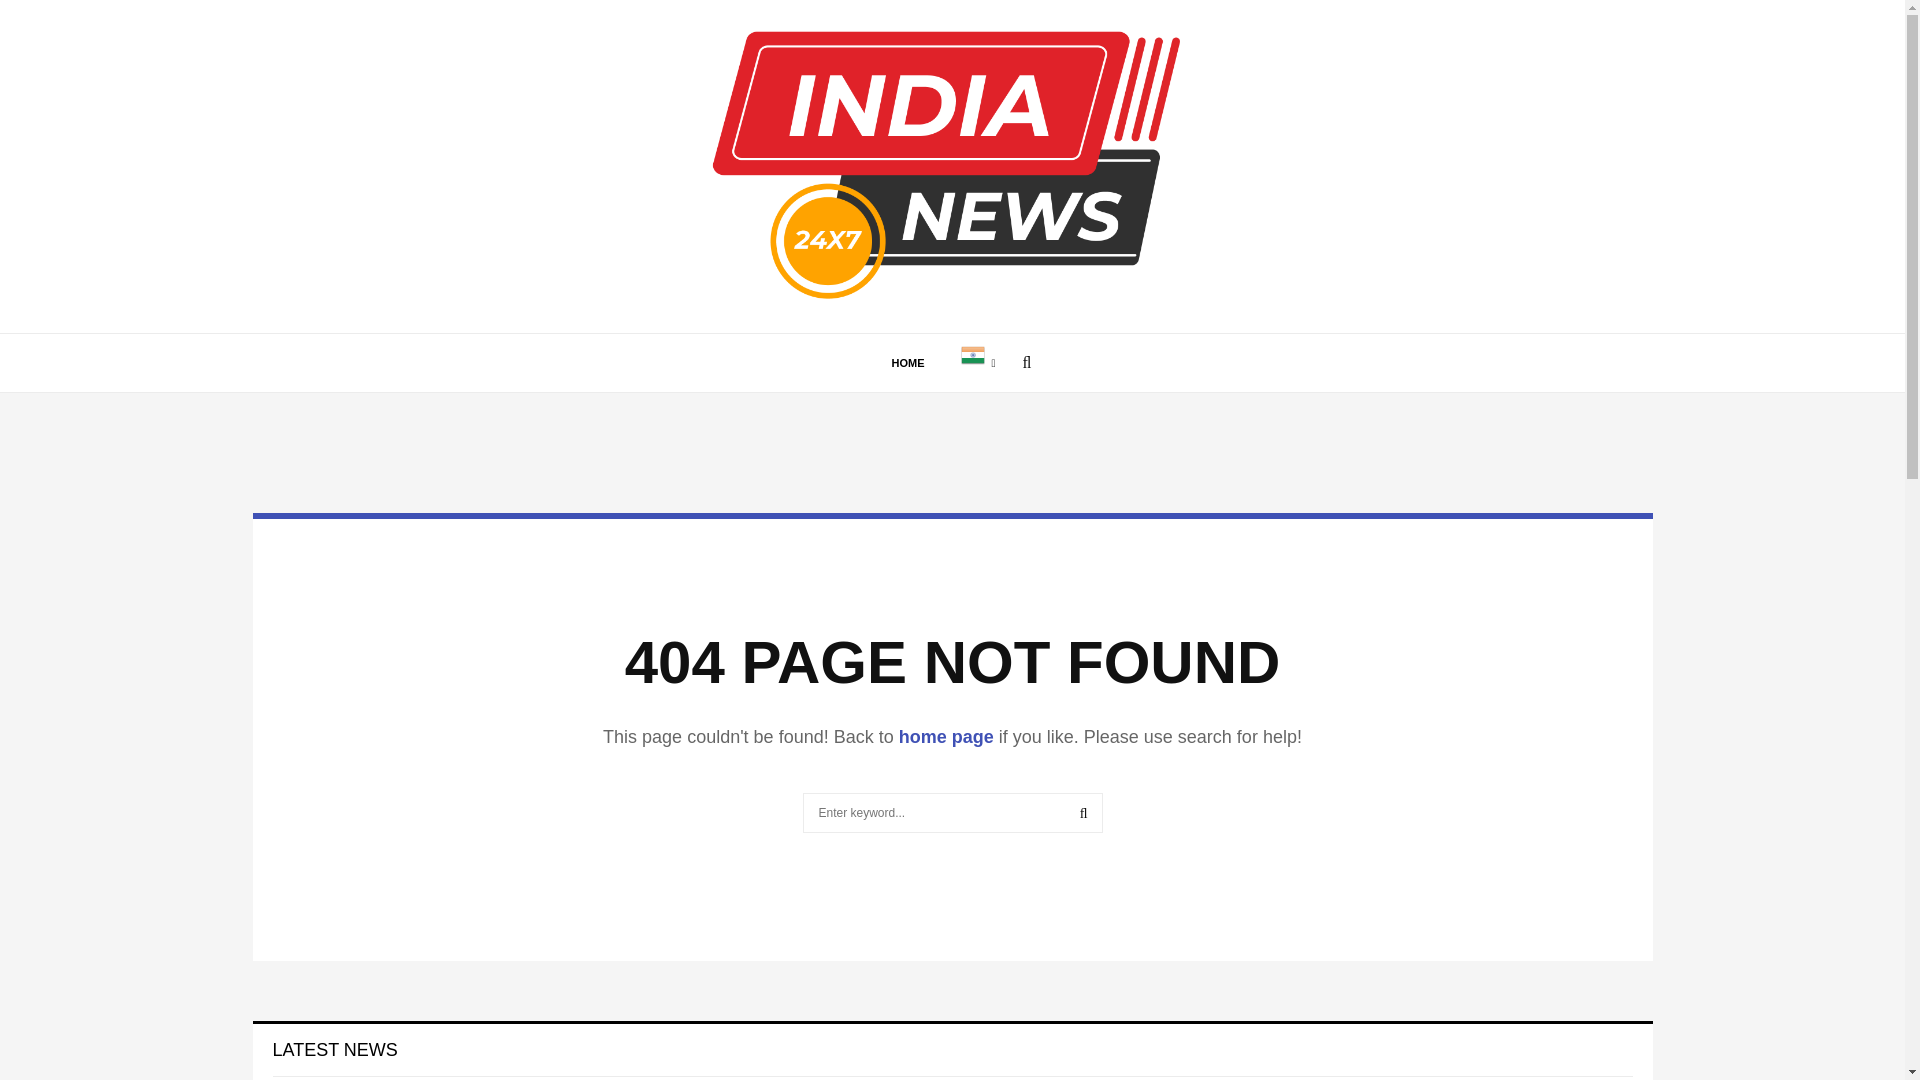 This screenshot has width=1920, height=1080. I want to click on Latest News, so click(334, 1050).